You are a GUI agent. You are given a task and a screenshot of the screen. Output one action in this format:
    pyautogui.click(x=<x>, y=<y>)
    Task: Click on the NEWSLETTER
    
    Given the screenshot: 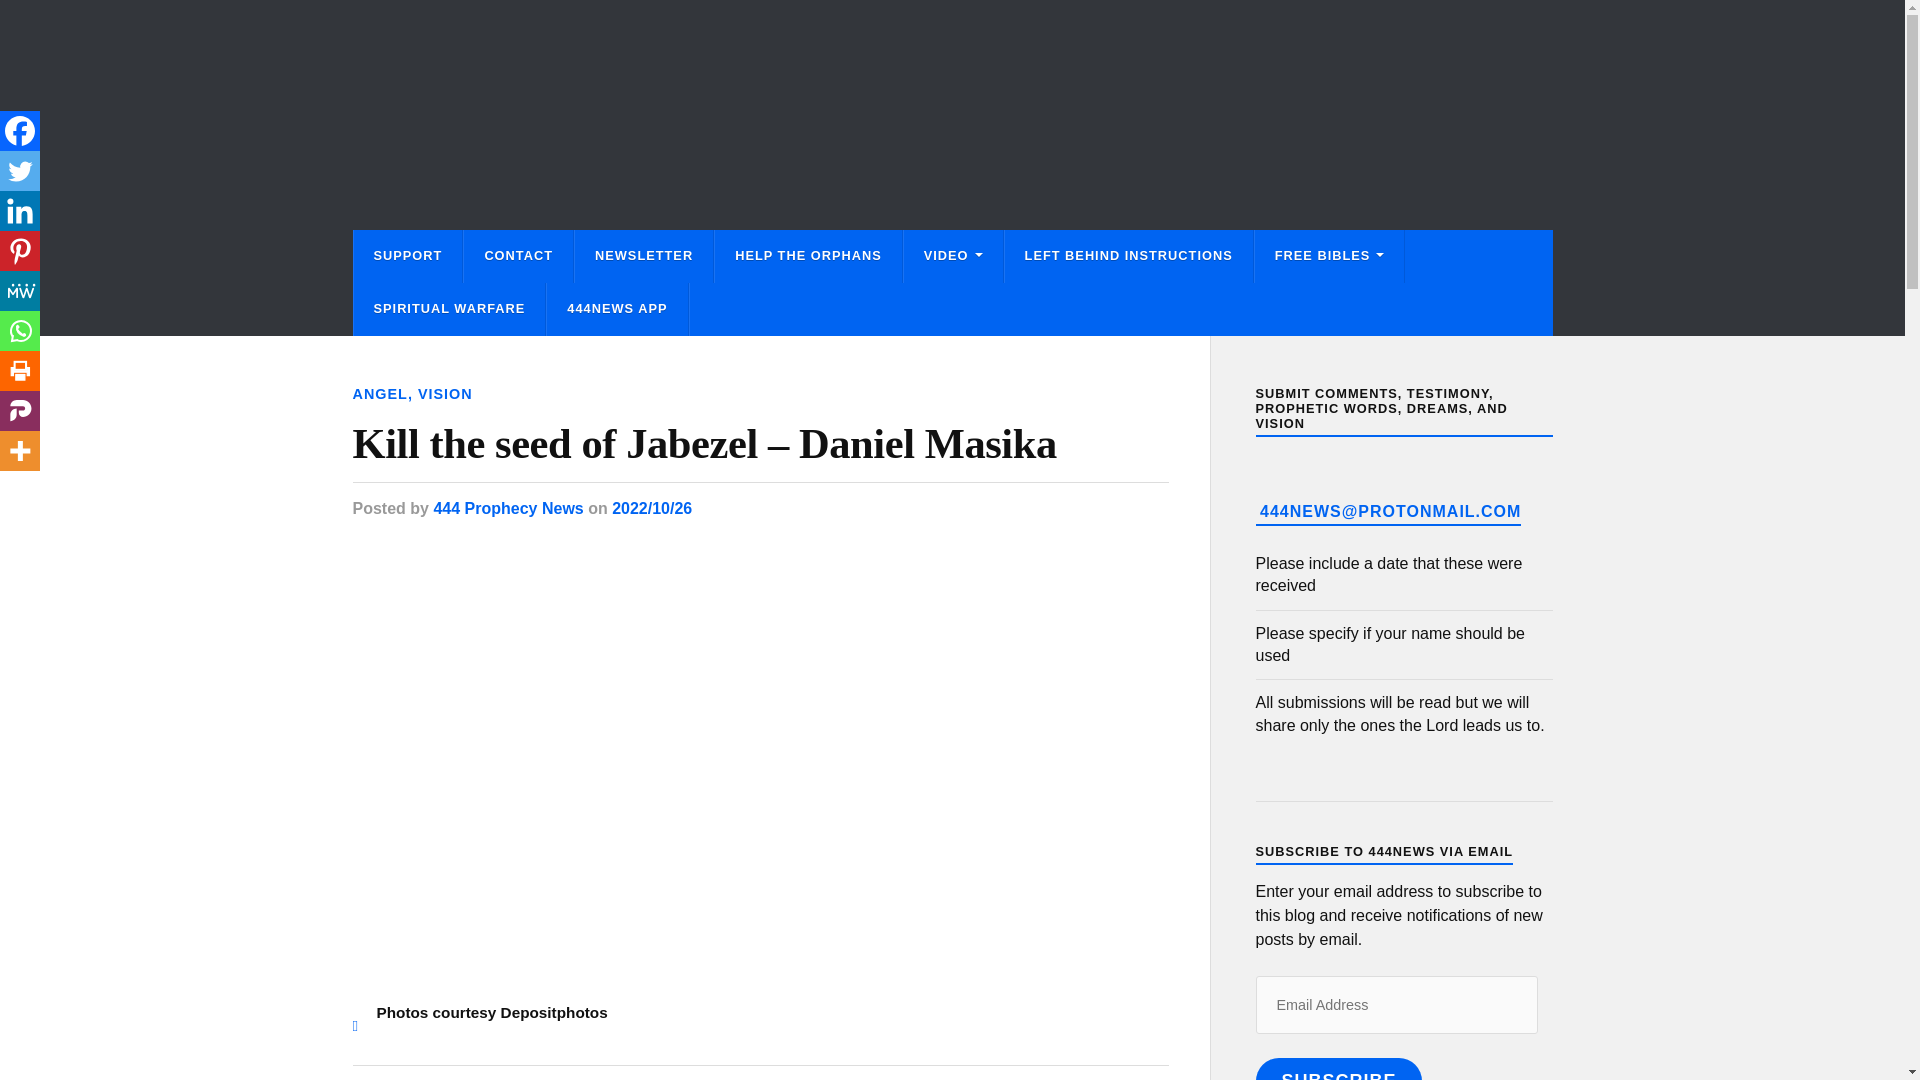 What is the action you would take?
    pyautogui.click(x=643, y=256)
    